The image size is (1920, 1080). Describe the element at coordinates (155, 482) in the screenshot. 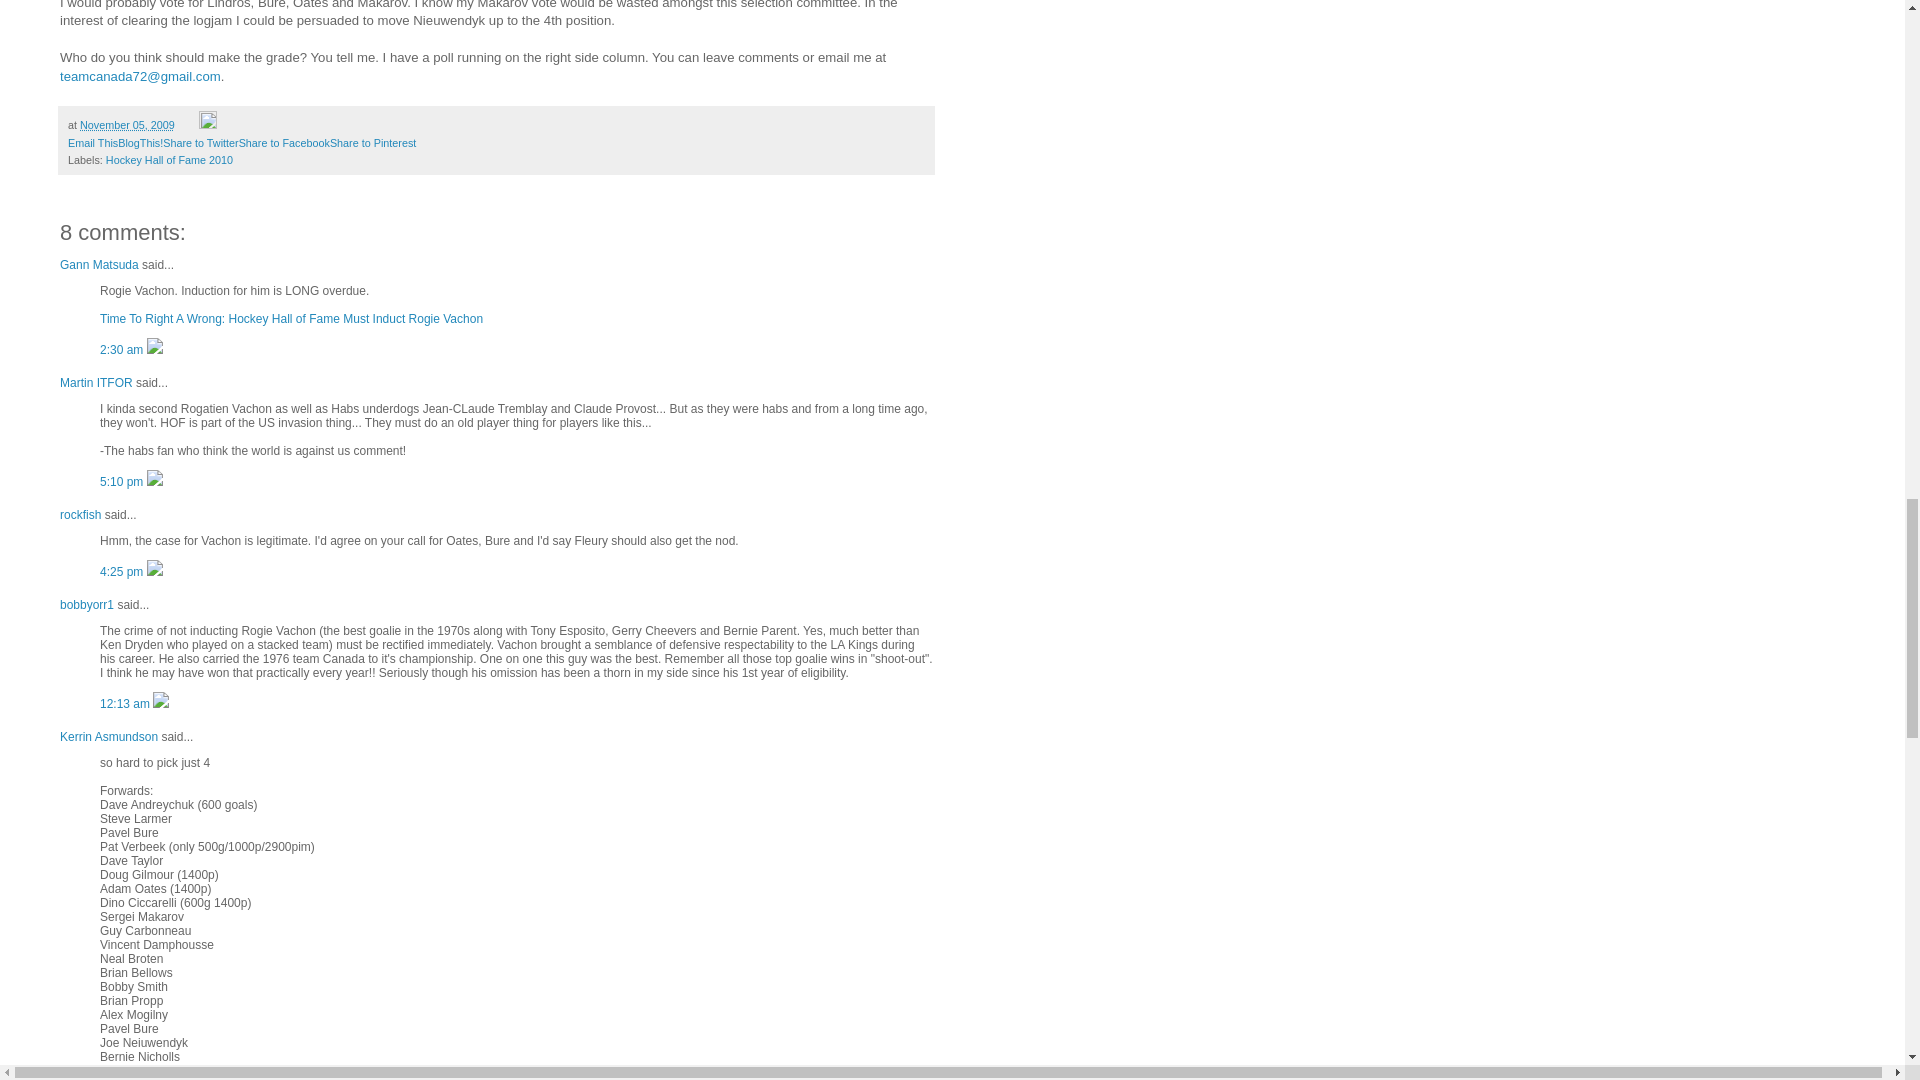

I see `Delete Comment` at that location.